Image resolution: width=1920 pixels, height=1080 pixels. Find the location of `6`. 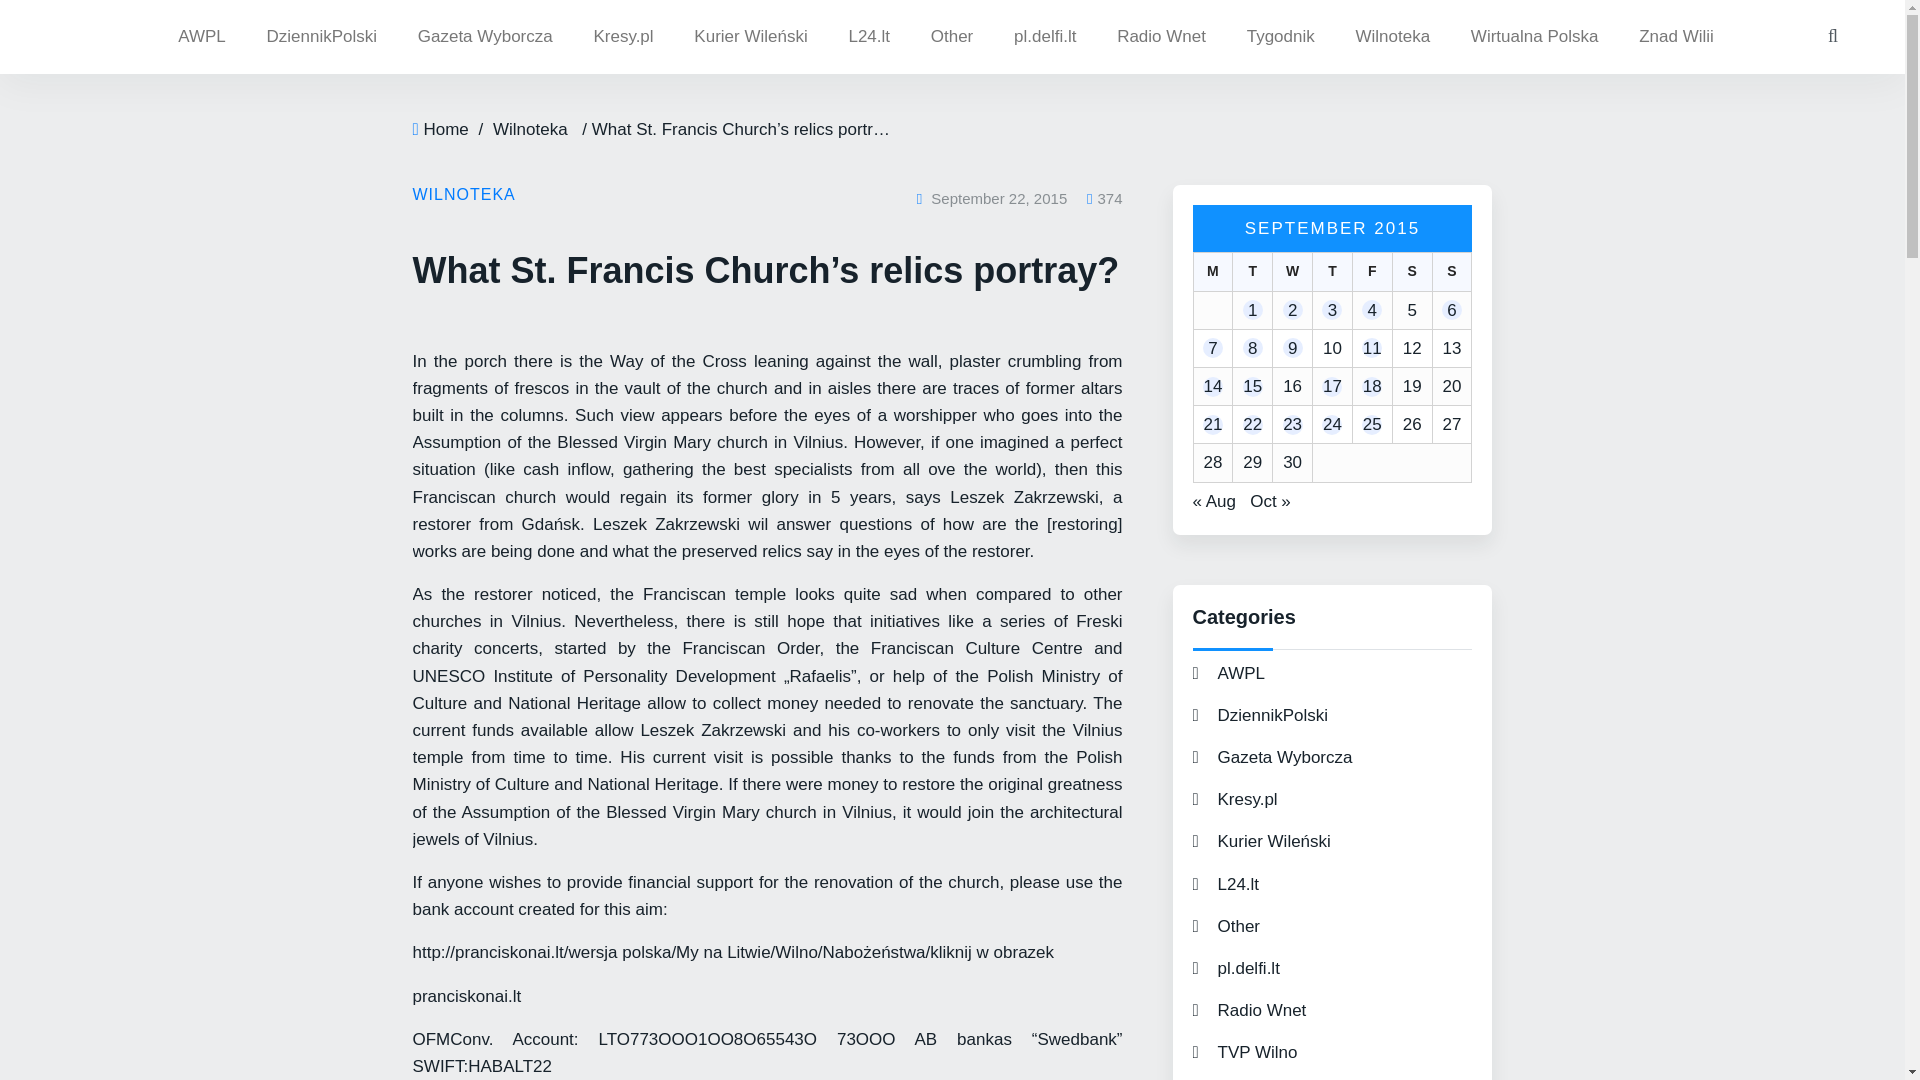

6 is located at coordinates (1452, 310).